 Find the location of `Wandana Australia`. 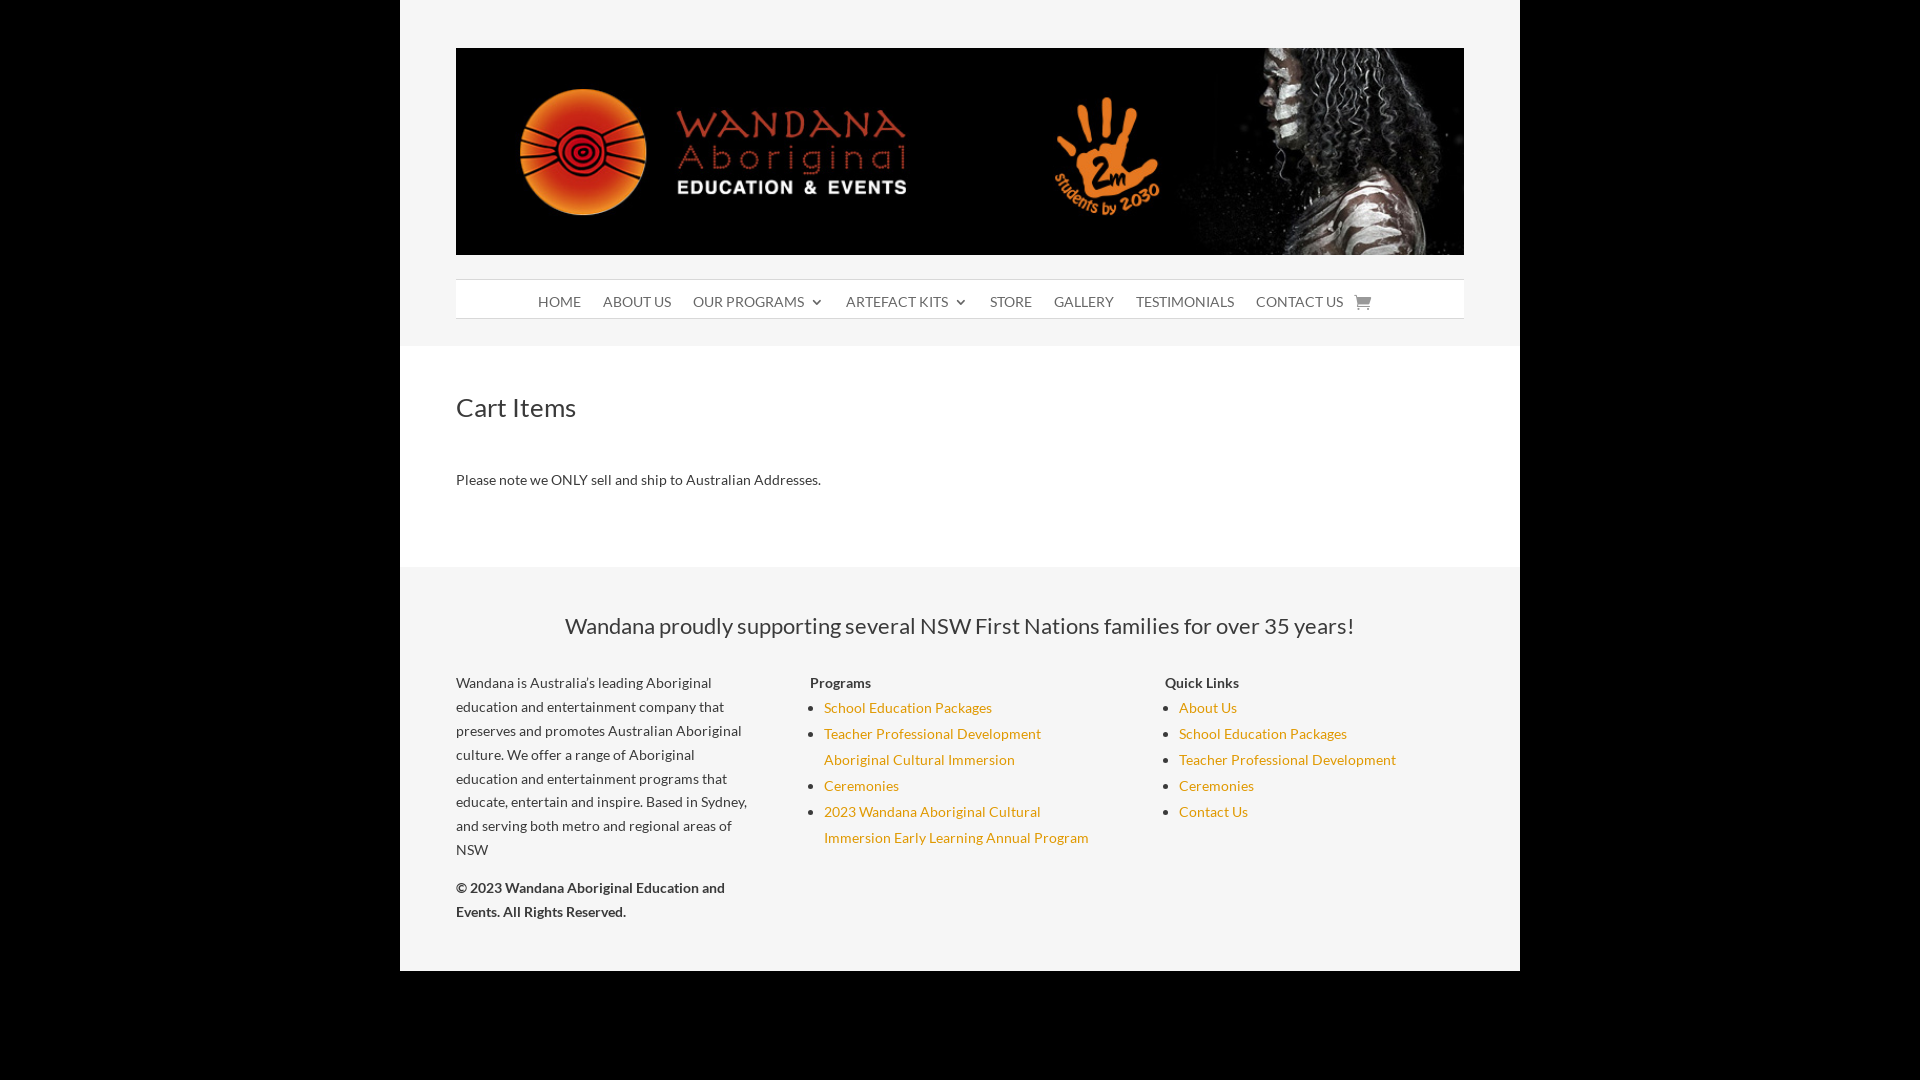

Wandana Australia is located at coordinates (960, 152).